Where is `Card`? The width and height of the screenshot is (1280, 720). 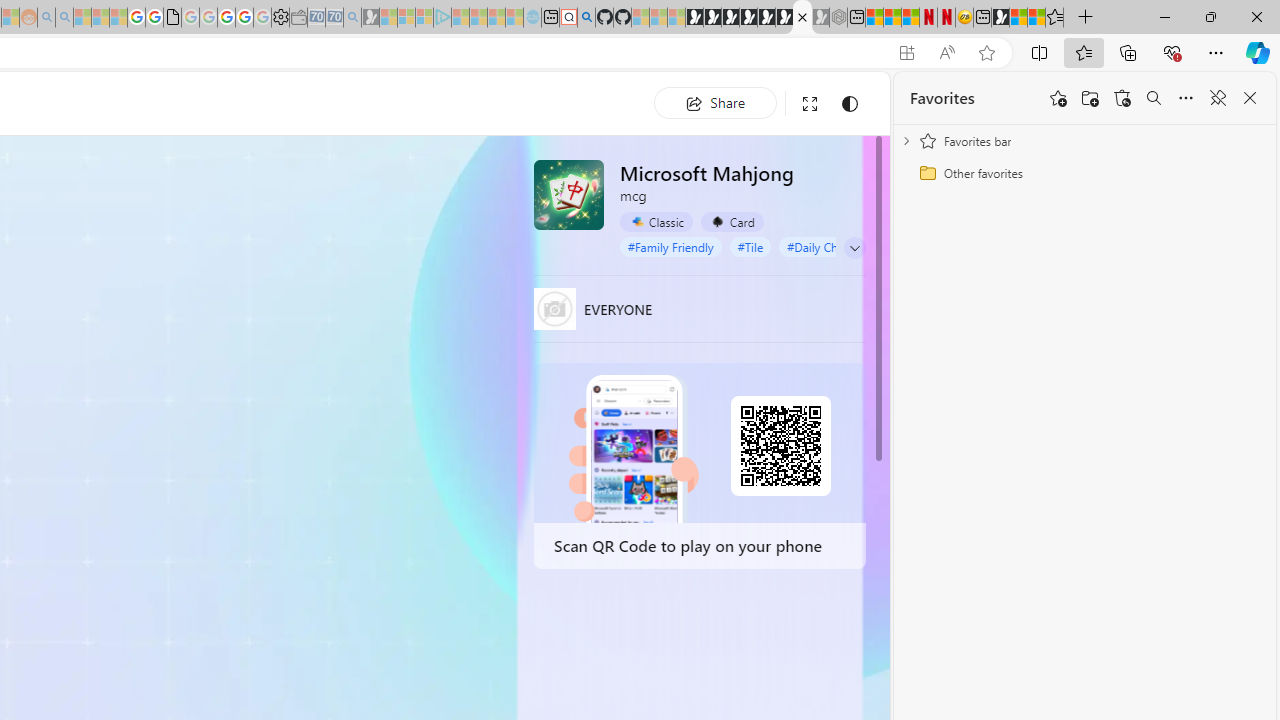
Card is located at coordinates (732, 222).